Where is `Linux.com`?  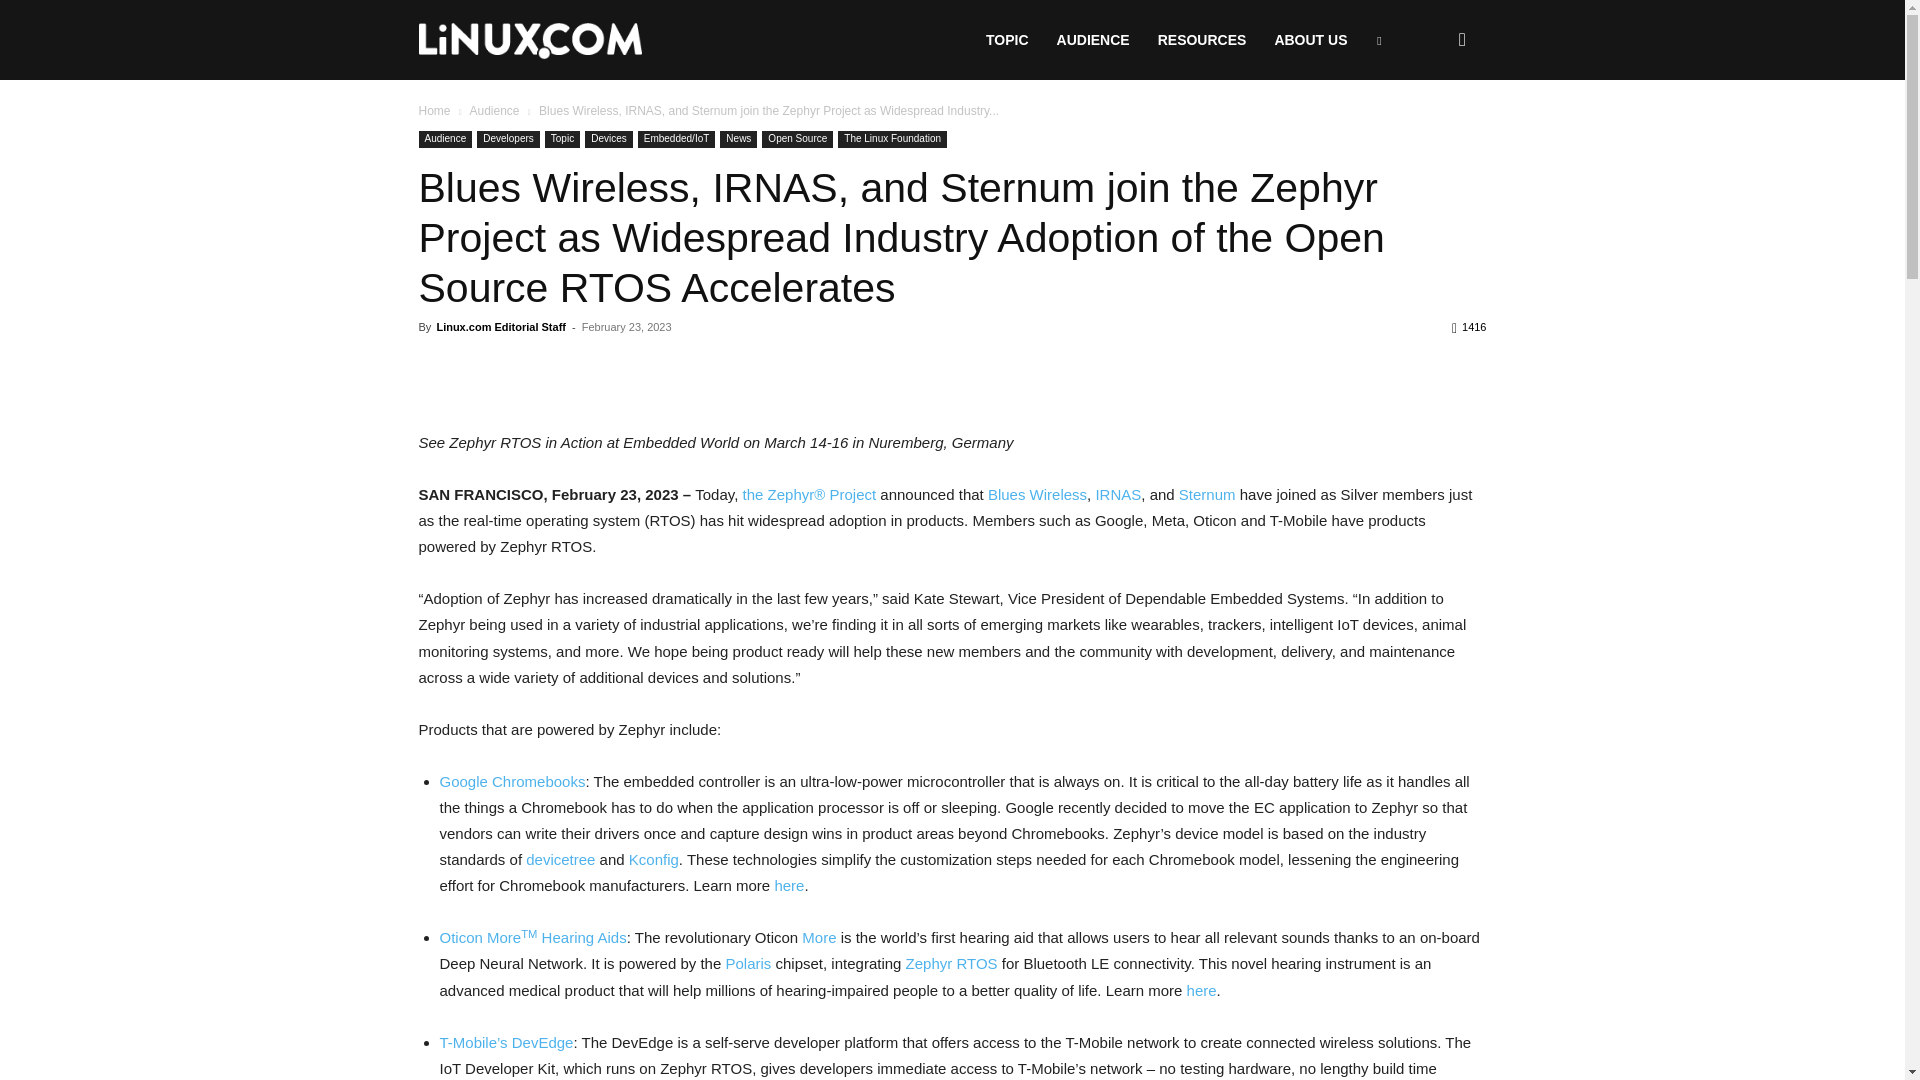
Linux.com is located at coordinates (530, 40).